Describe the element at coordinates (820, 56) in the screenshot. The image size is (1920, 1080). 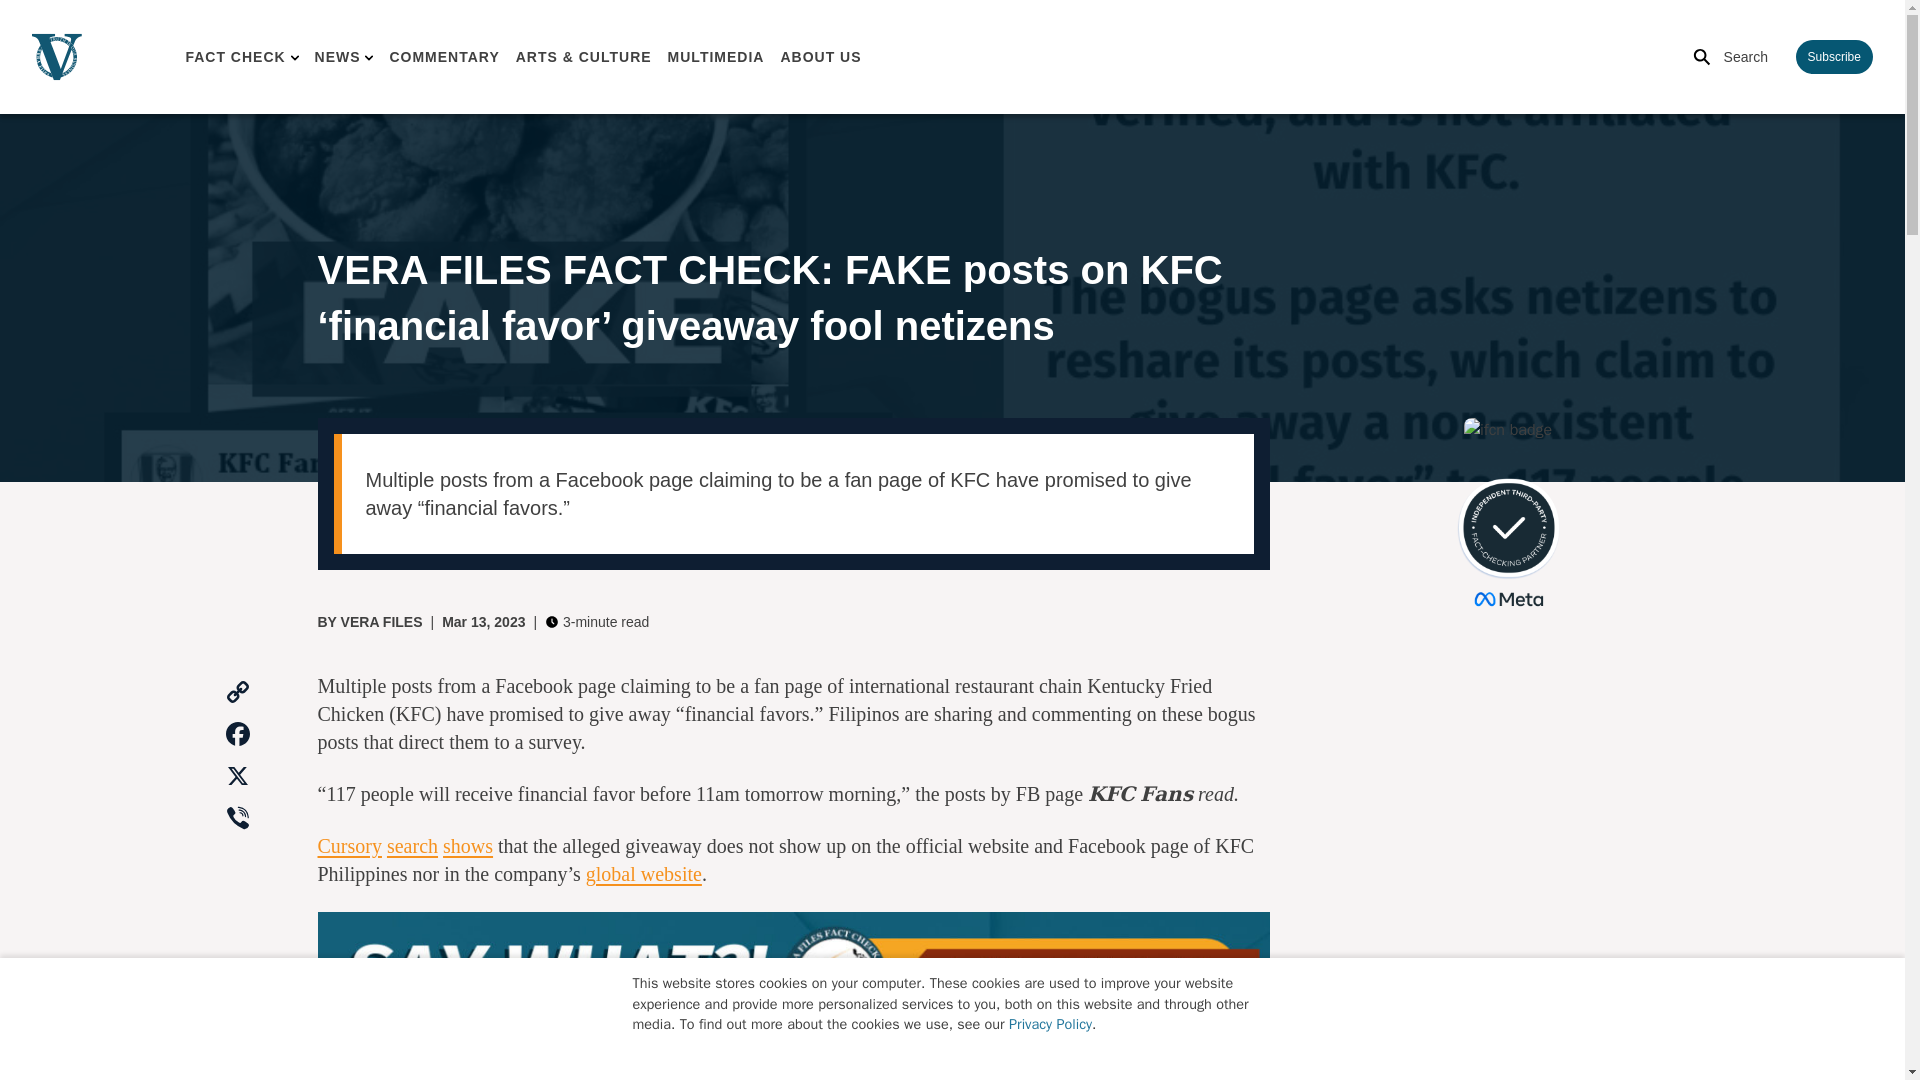
I see `ABOUT US` at that location.